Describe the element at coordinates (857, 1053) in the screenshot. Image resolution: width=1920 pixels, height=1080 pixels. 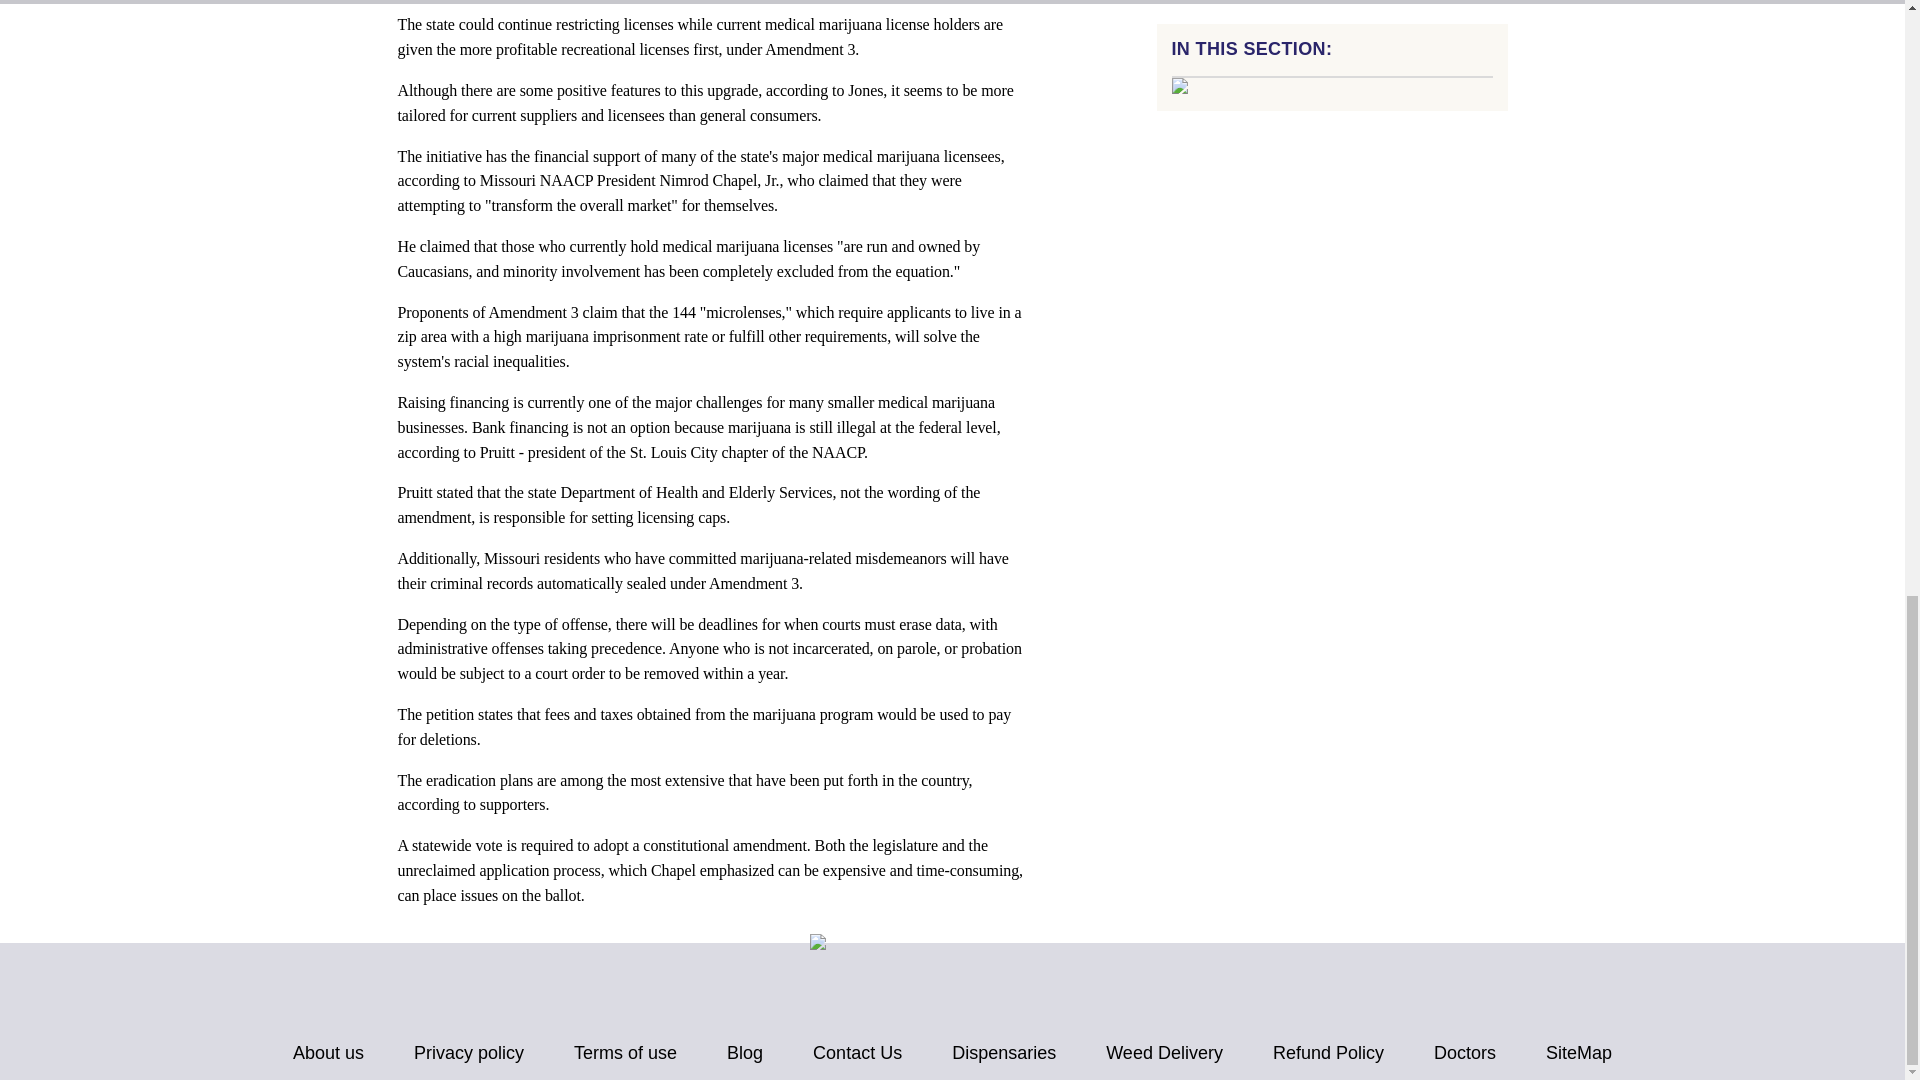
I see `Contact Us` at that location.